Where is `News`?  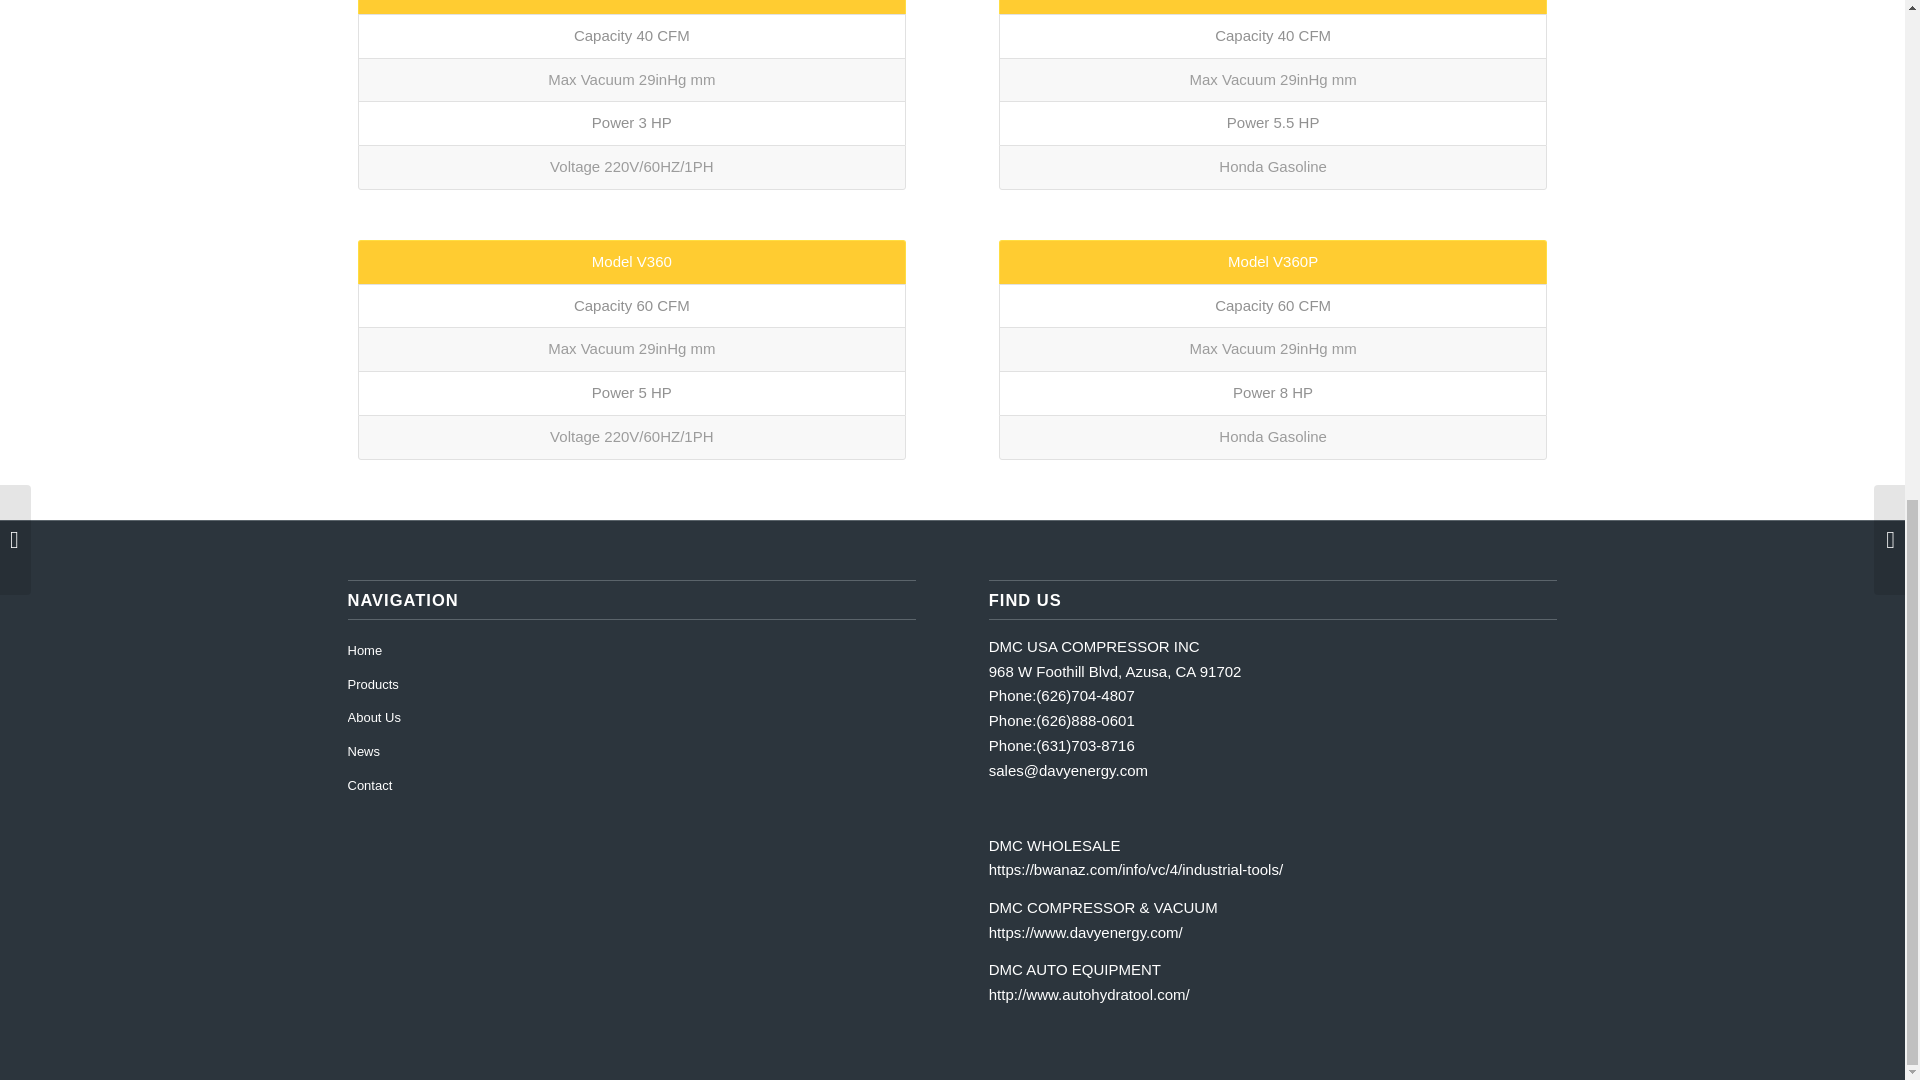
News is located at coordinates (632, 752).